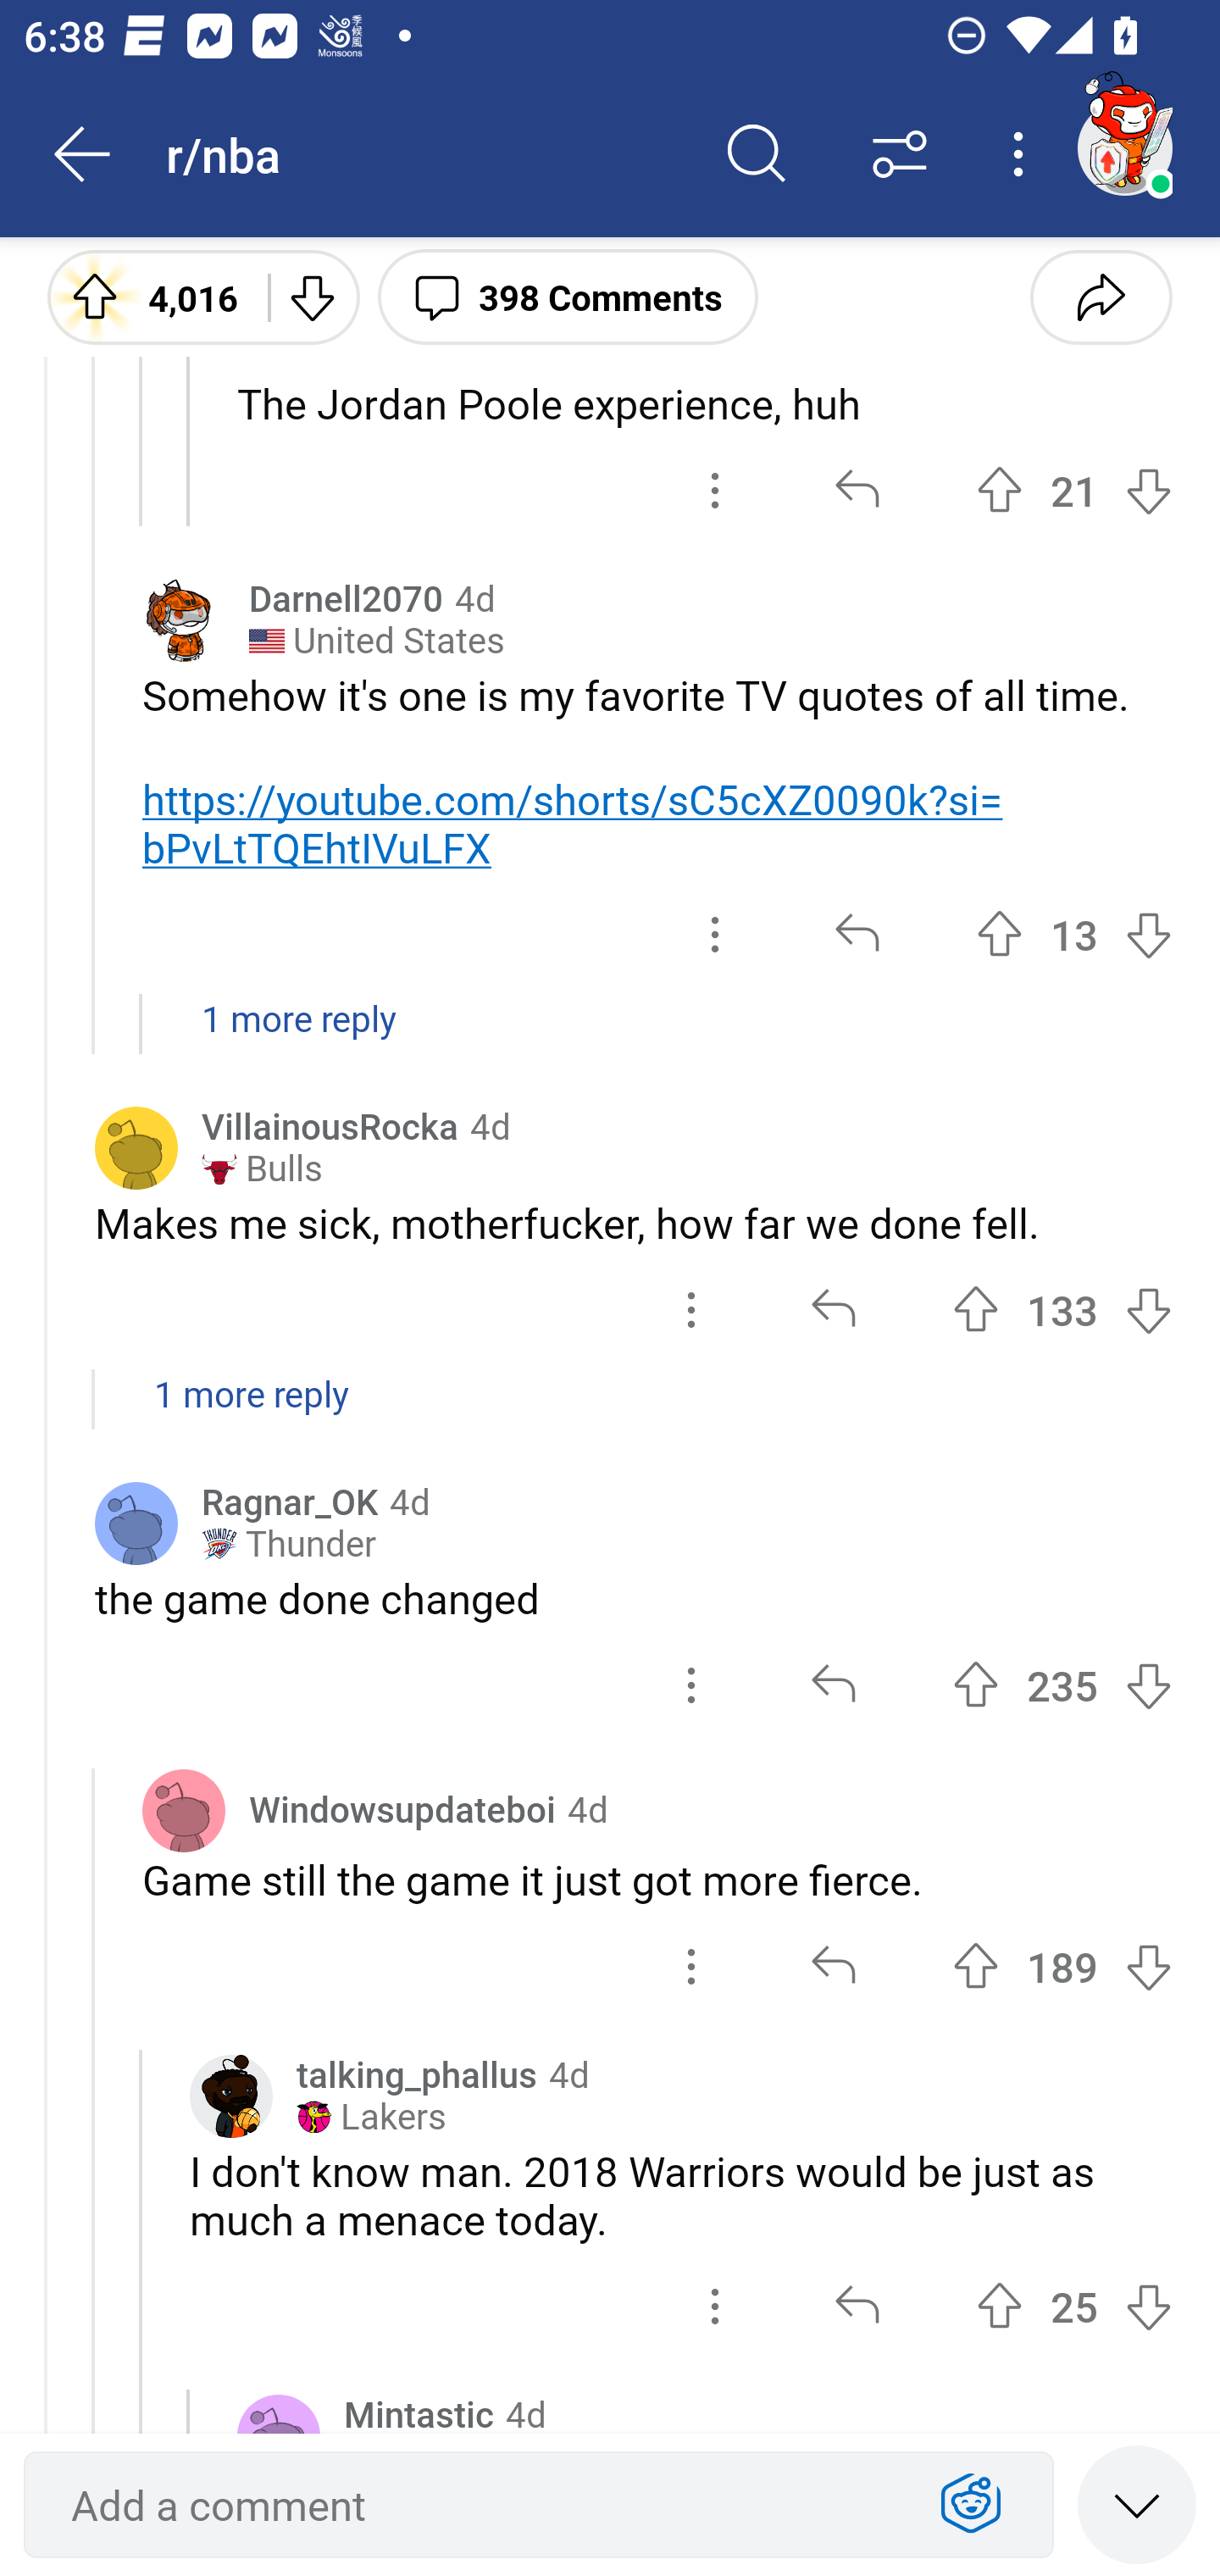 The image size is (1220, 2576). I want to click on 398 Comments, so click(568, 296).